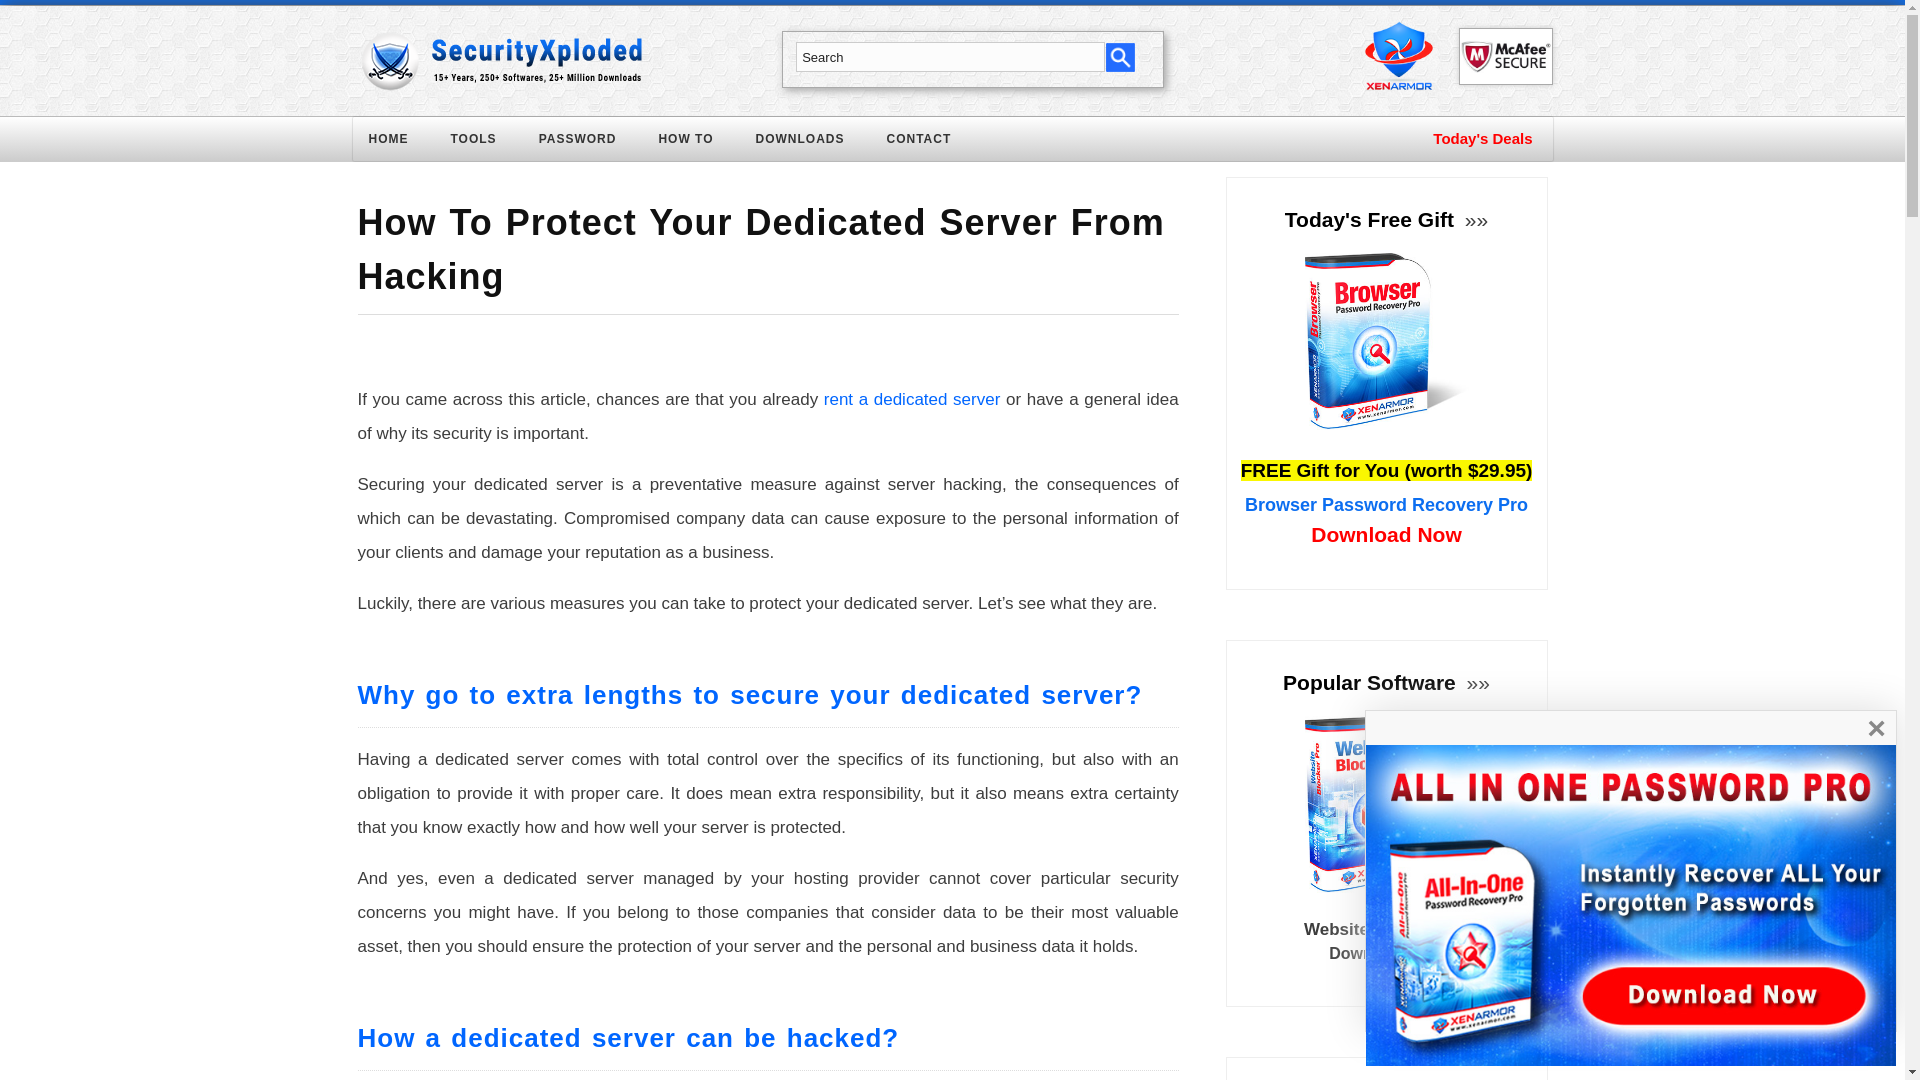 The width and height of the screenshot is (1920, 1080). Describe the element at coordinates (698, 143) in the screenshot. I see `HOW TO` at that location.